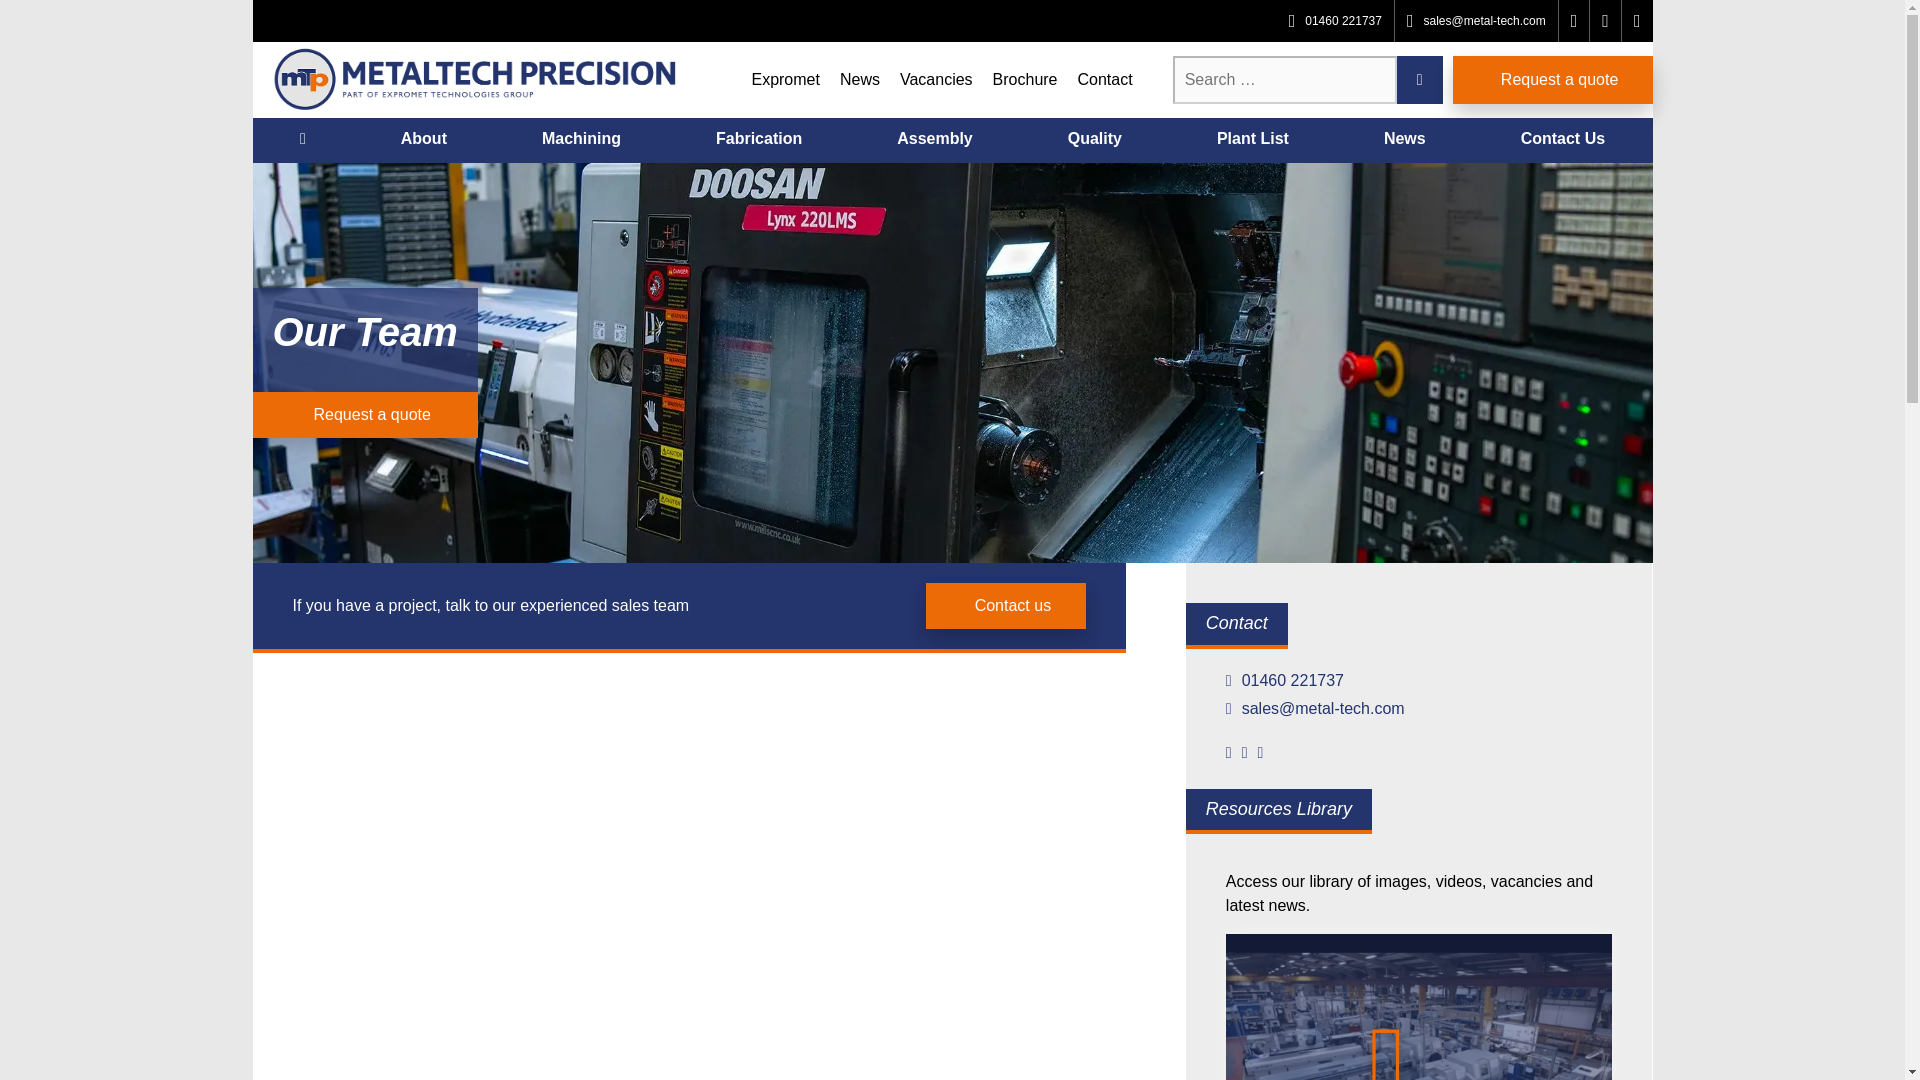 This screenshot has width=1920, height=1080. What do you see at coordinates (1419, 680) in the screenshot?
I see `01460 221737` at bounding box center [1419, 680].